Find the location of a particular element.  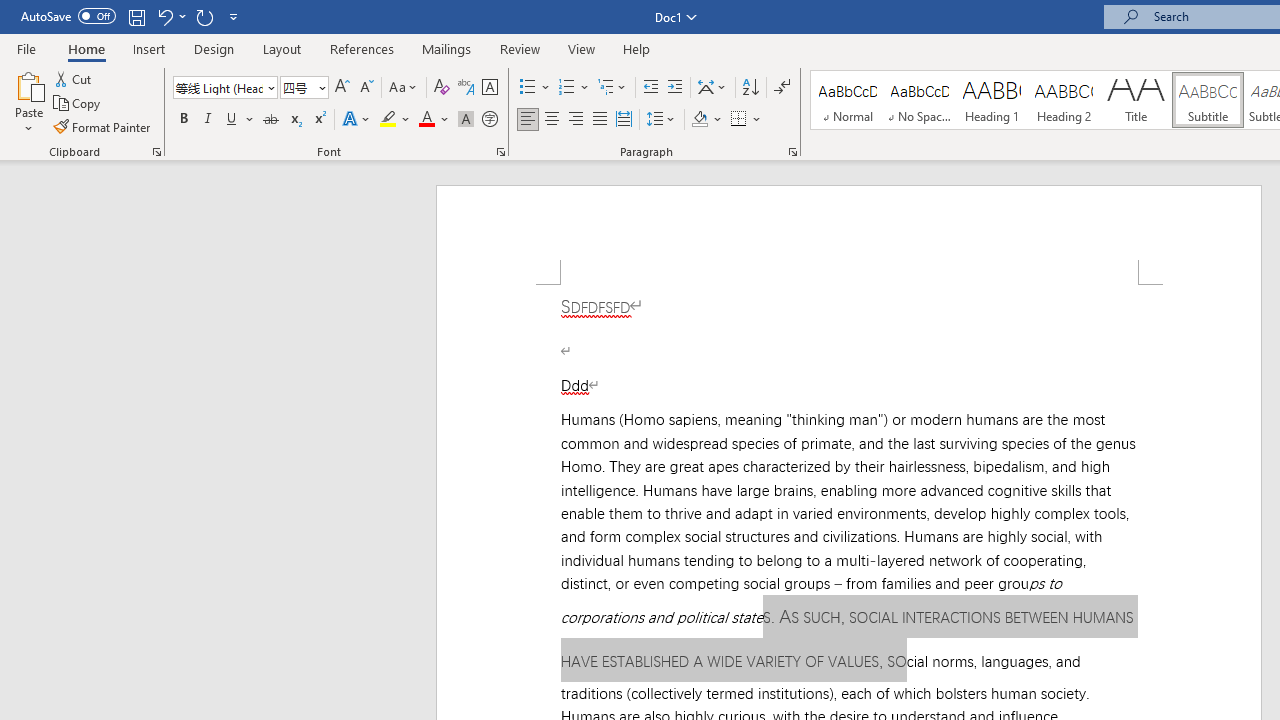

Undo Style is located at coordinates (170, 16).